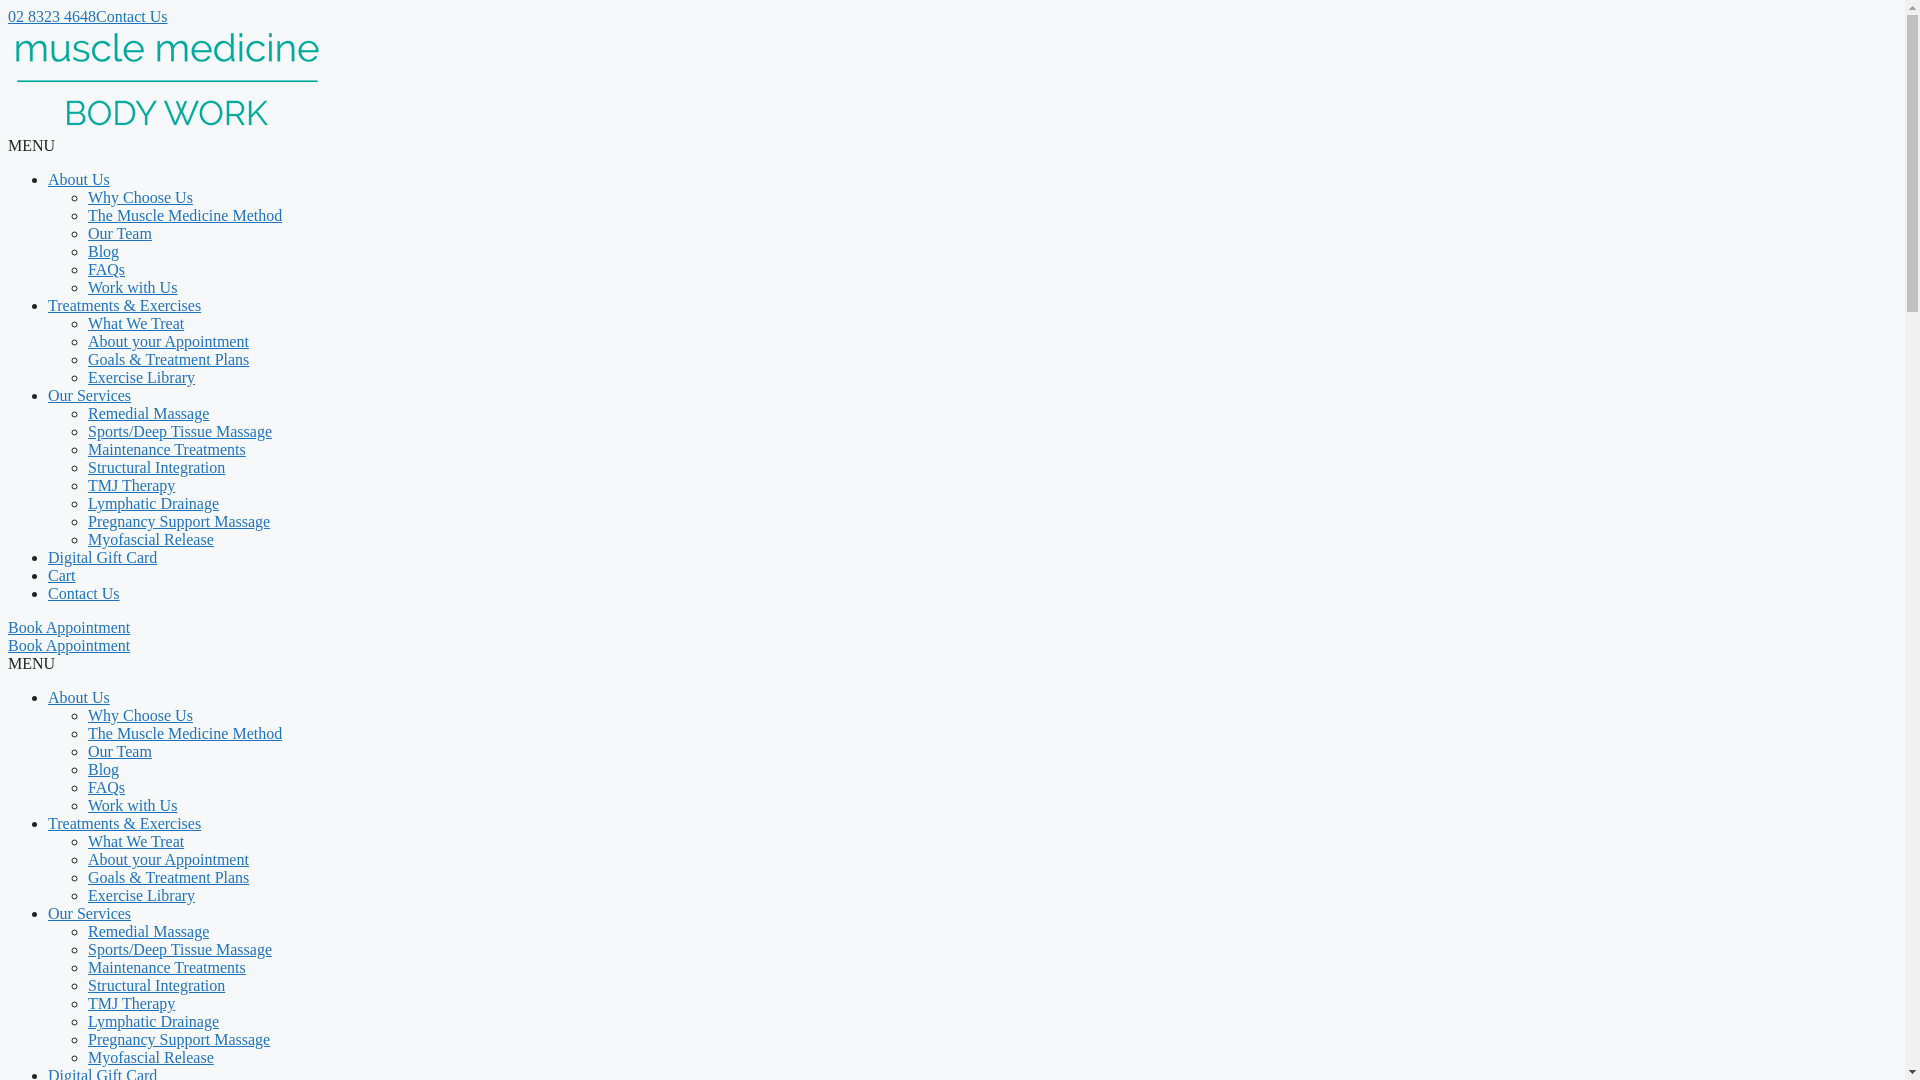 This screenshot has width=1920, height=1080. What do you see at coordinates (124, 824) in the screenshot?
I see `Treatments & Exercises` at bounding box center [124, 824].